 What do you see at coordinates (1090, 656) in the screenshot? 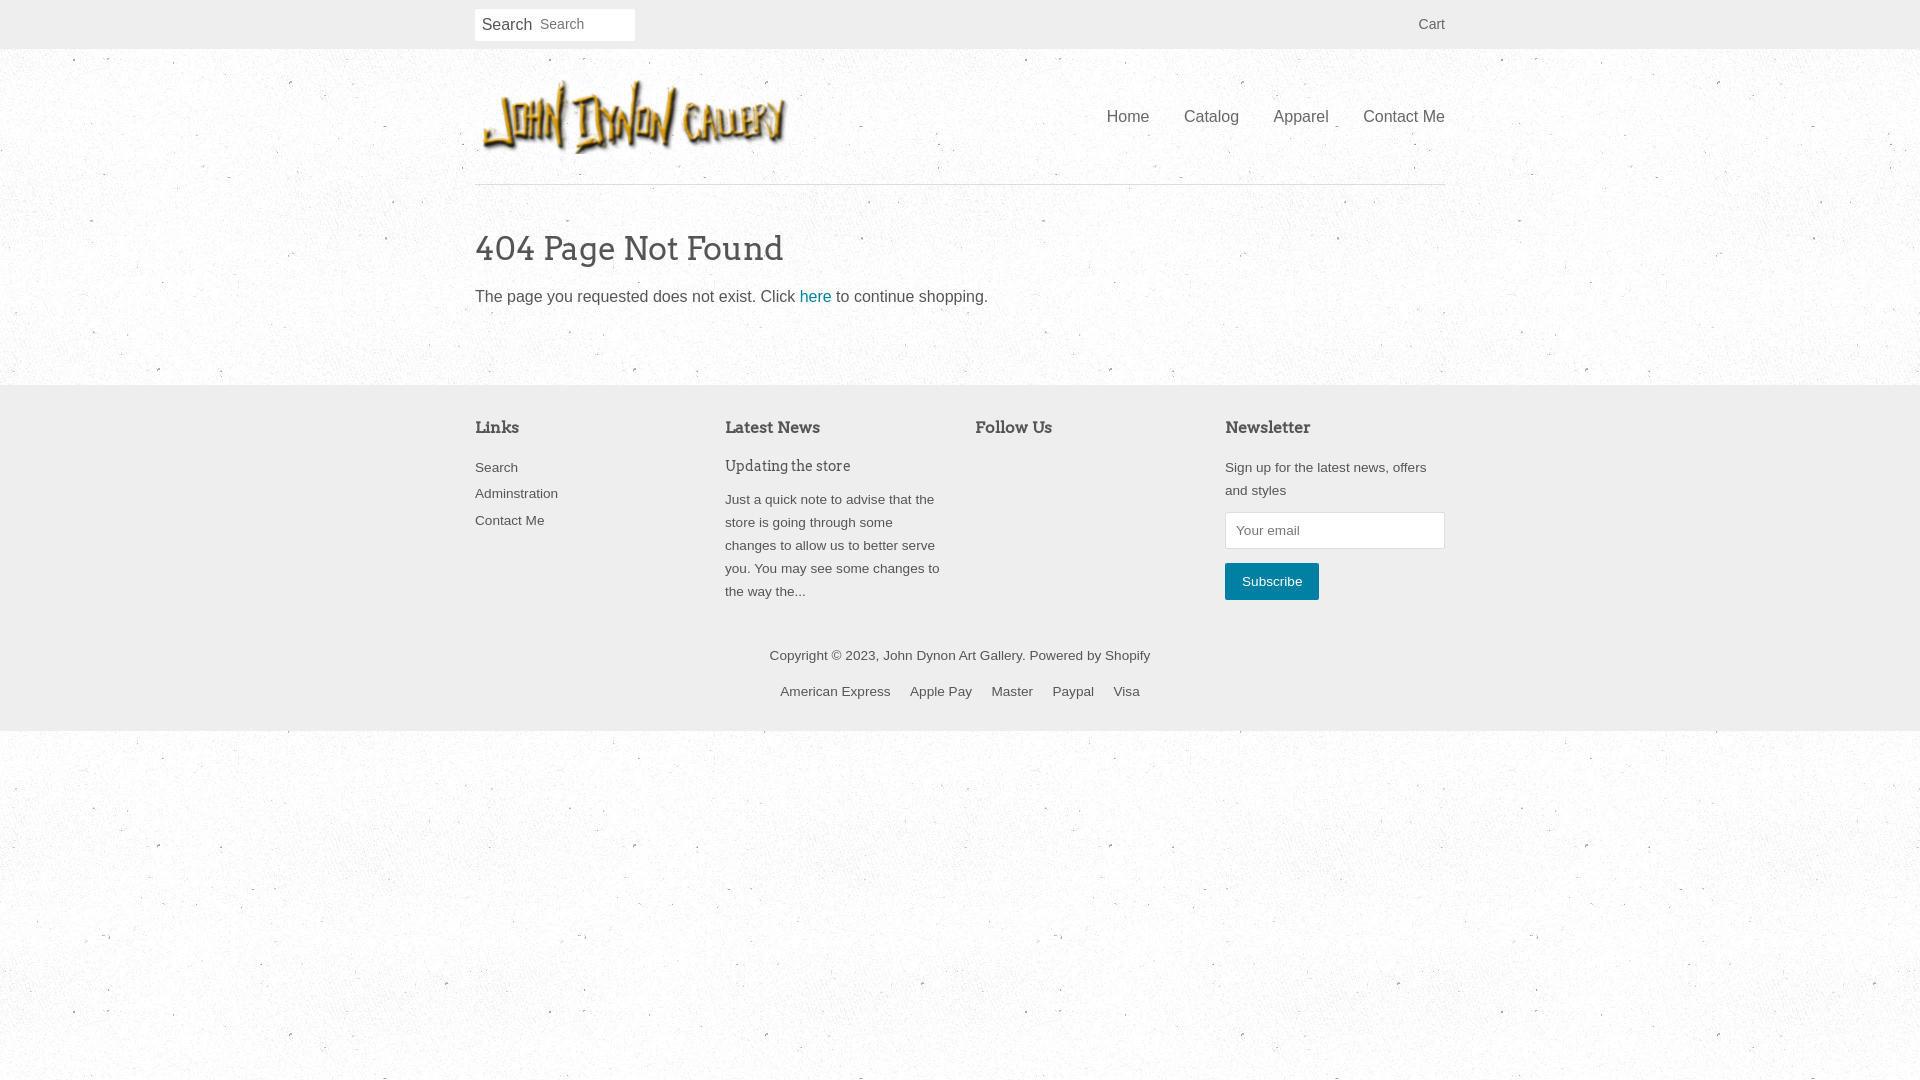
I see `Powered by Shopify` at bounding box center [1090, 656].